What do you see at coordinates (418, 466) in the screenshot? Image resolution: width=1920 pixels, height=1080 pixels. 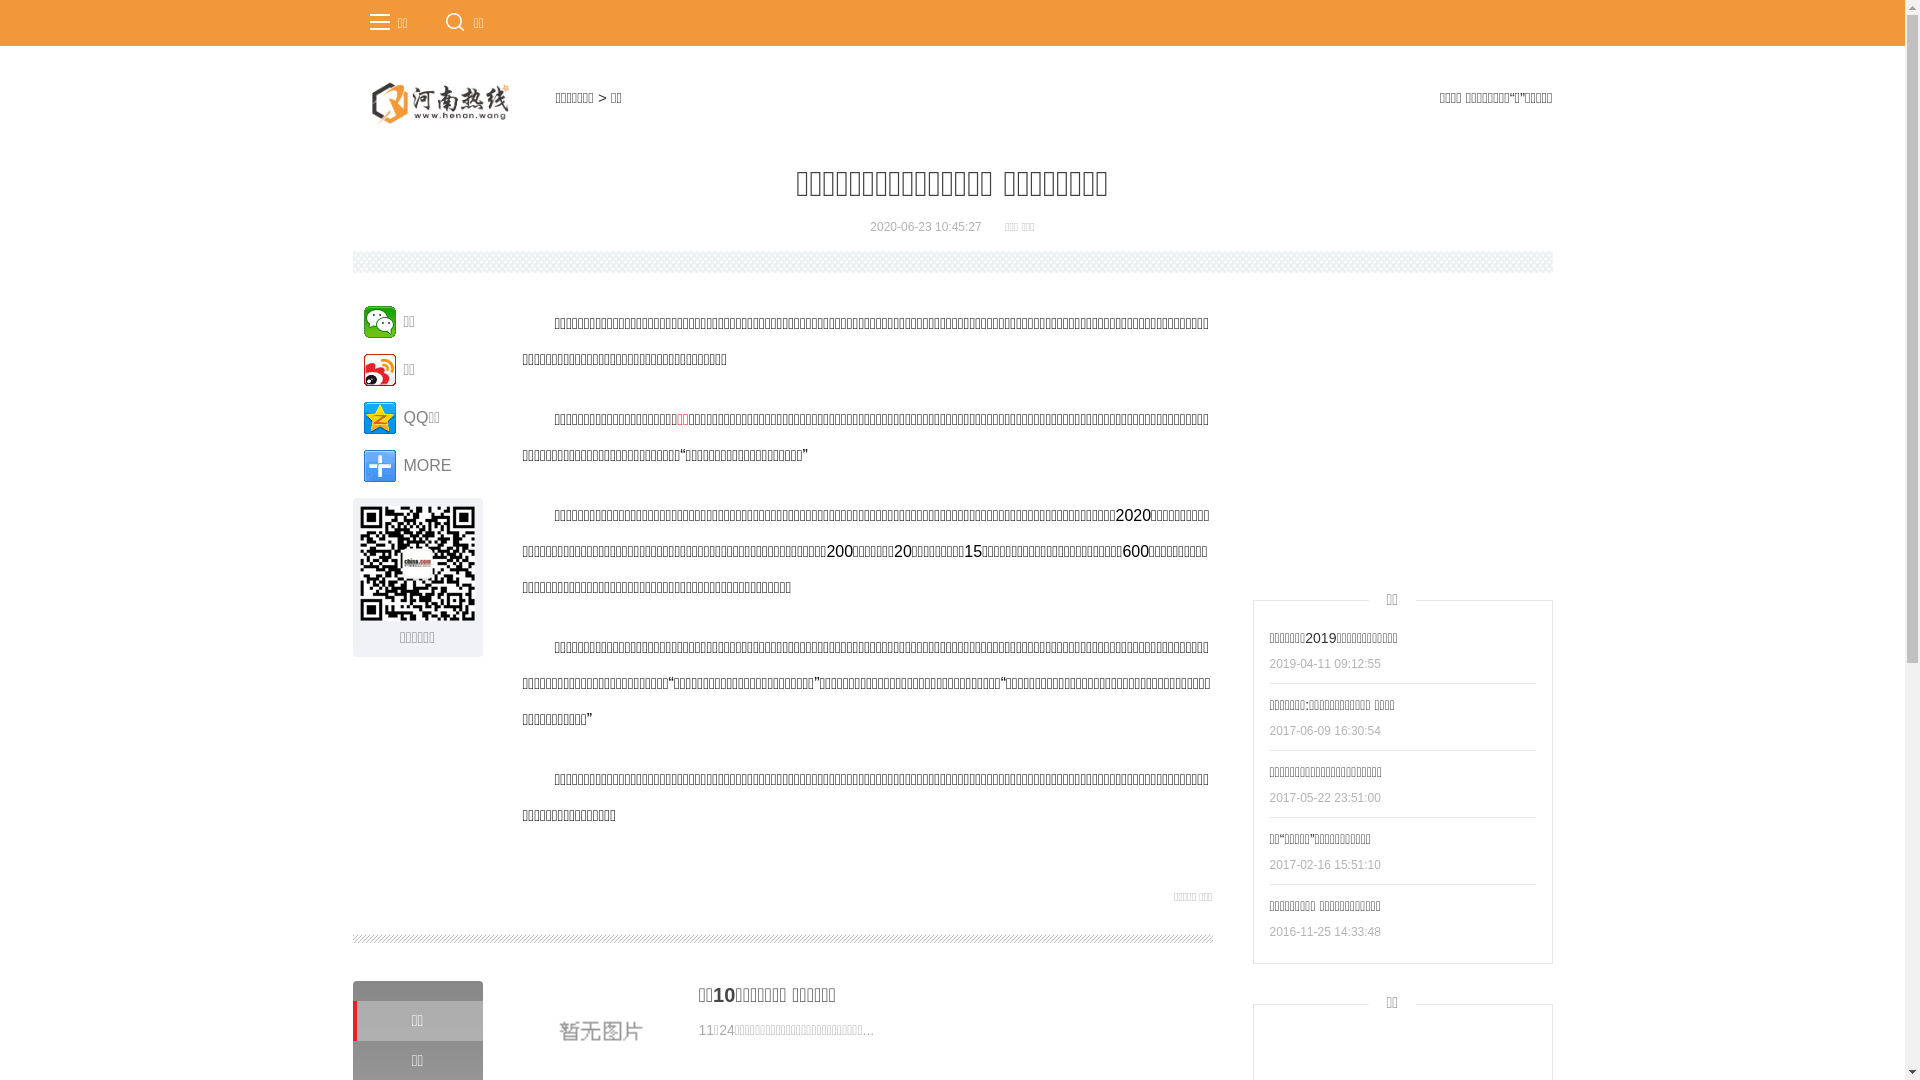 I see `MORE` at bounding box center [418, 466].